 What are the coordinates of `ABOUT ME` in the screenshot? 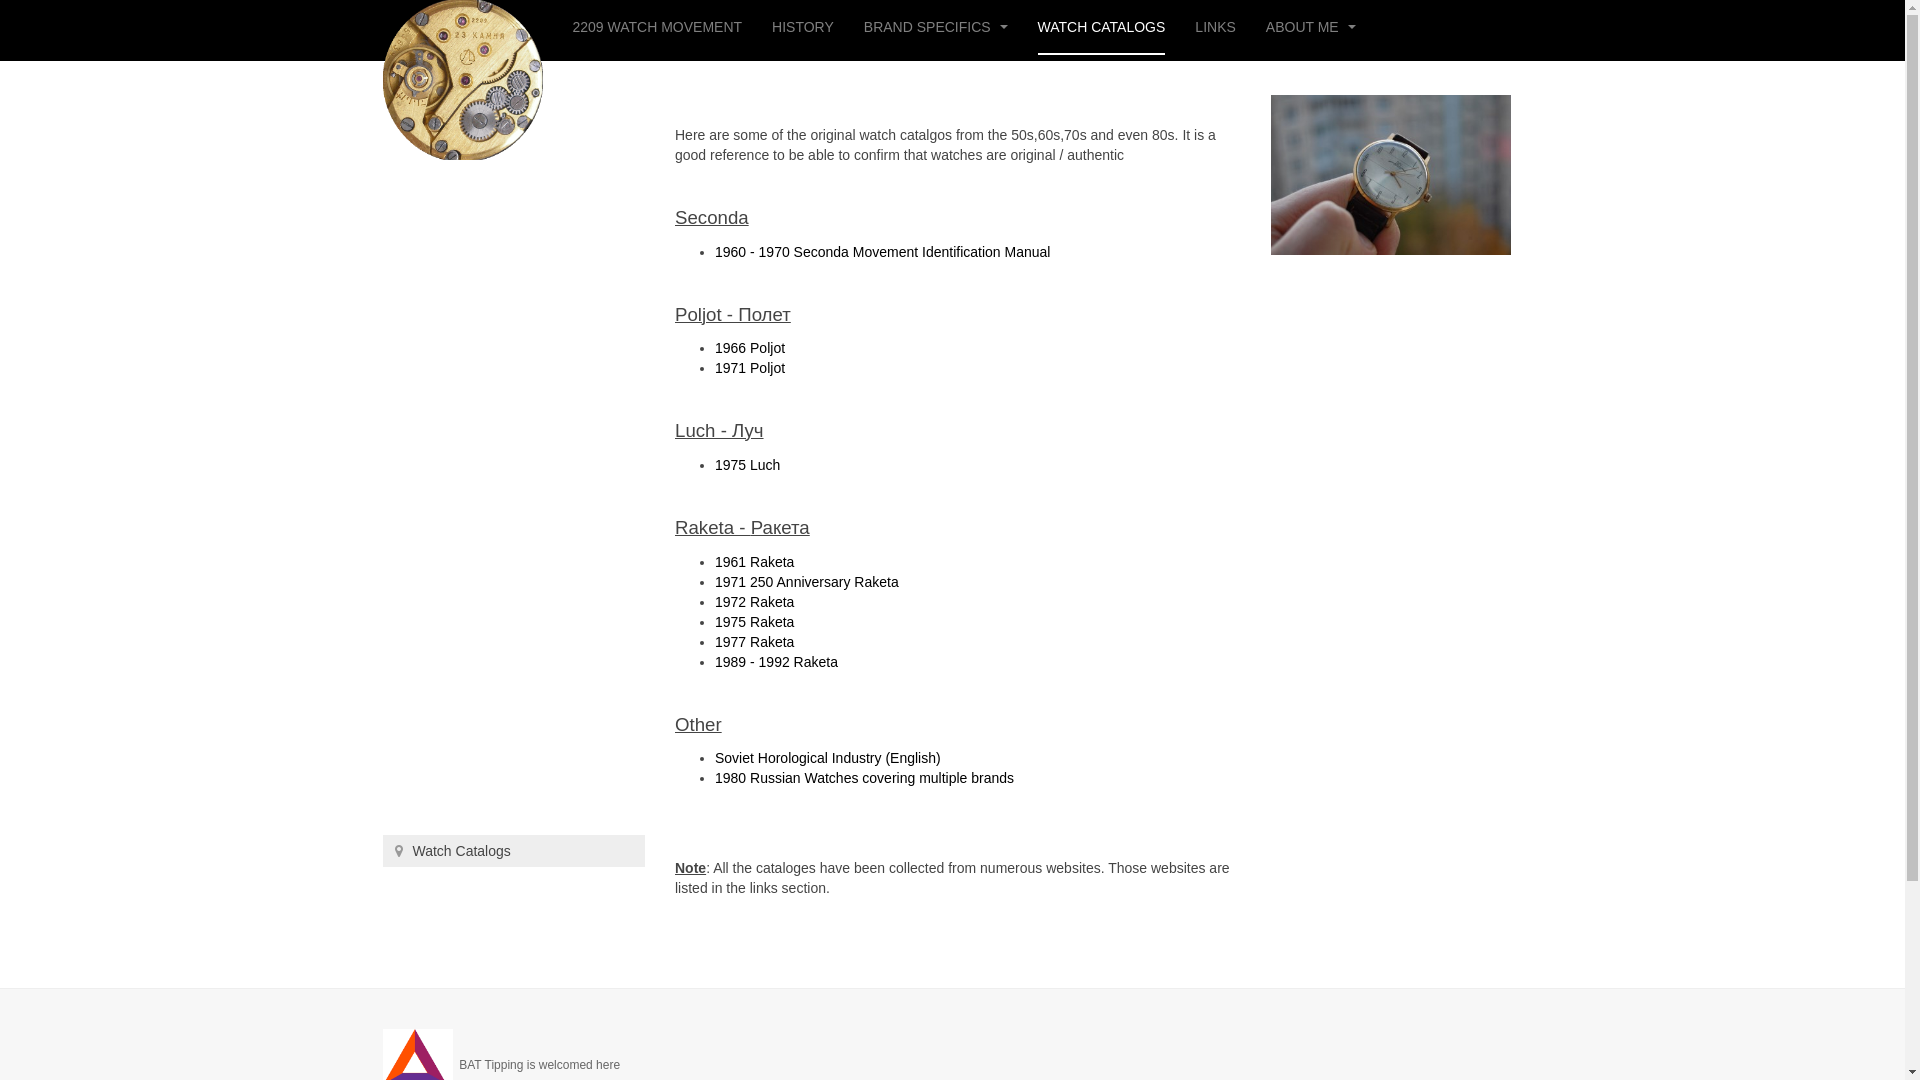 It's located at (1311, 28).